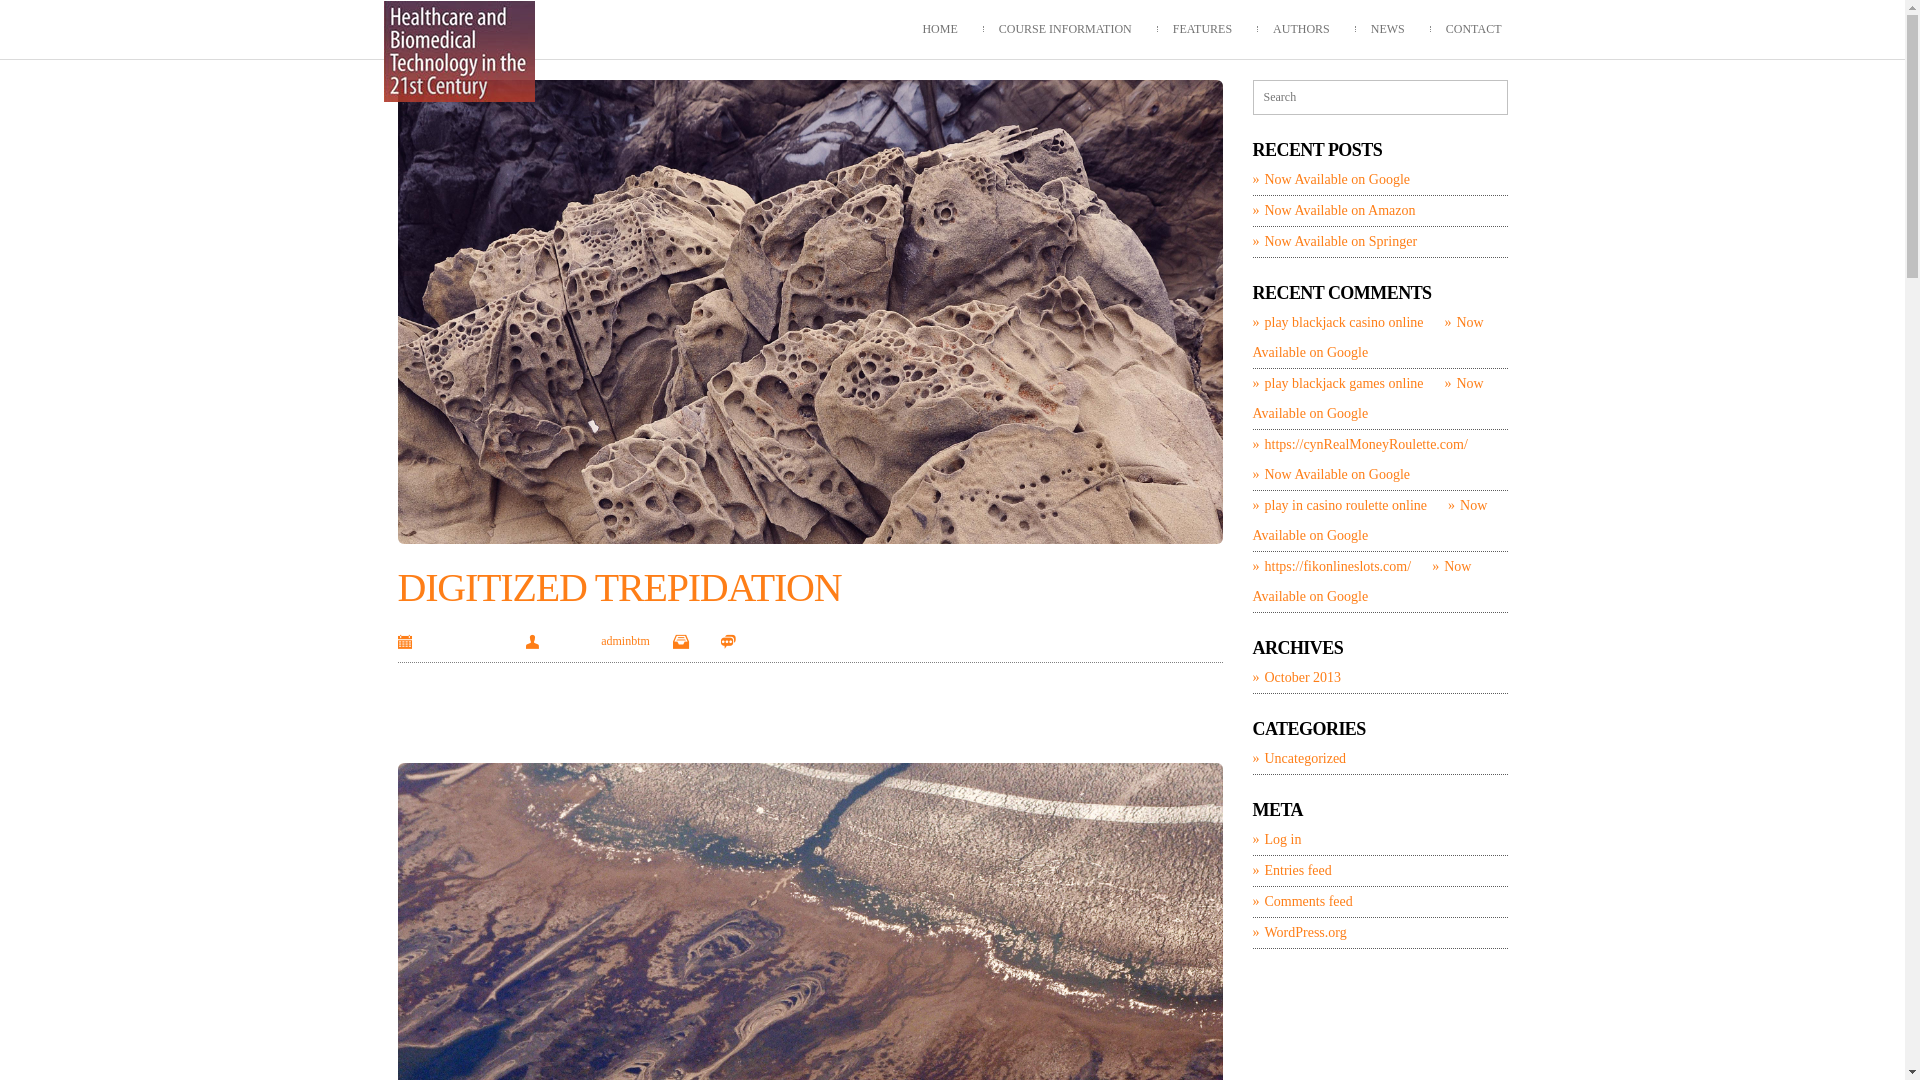 Image resolution: width=1920 pixels, height=1080 pixels. What do you see at coordinates (1296, 678) in the screenshot?
I see `October 2013` at bounding box center [1296, 678].